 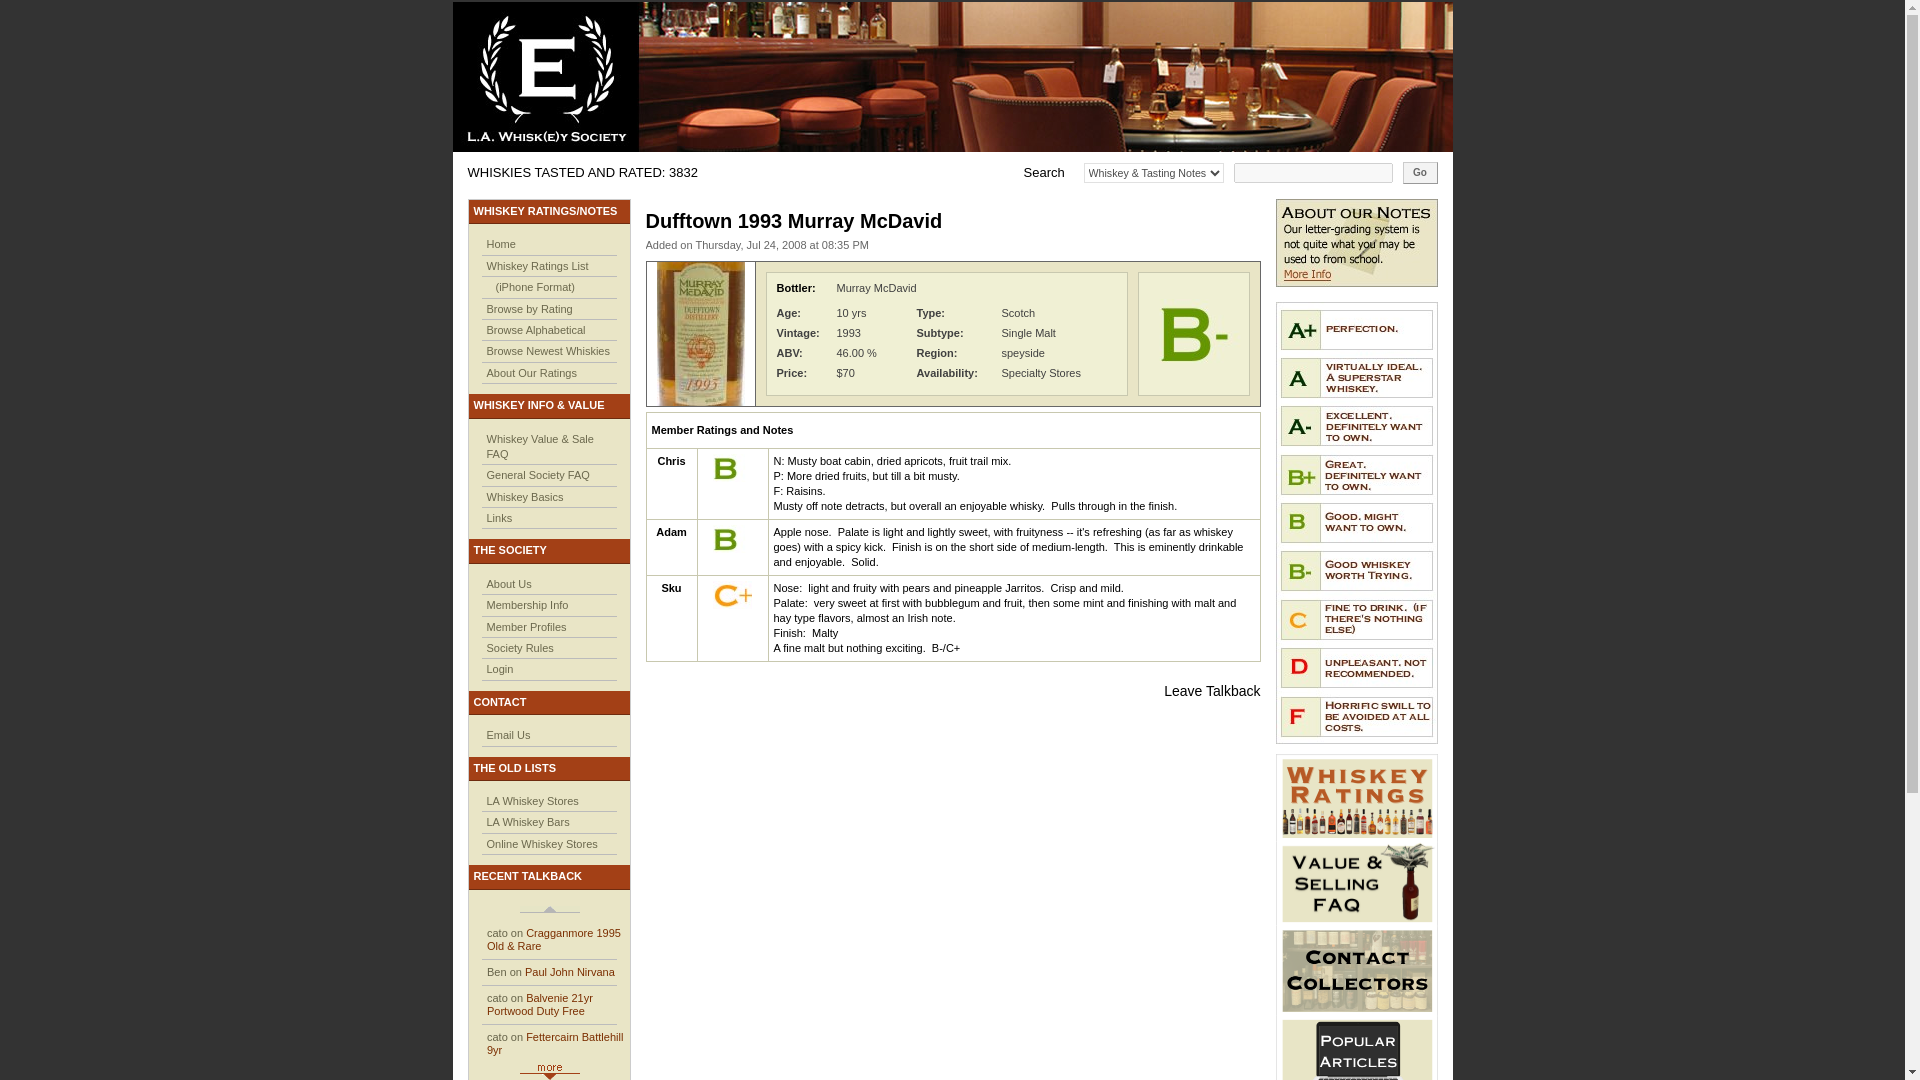 I want to click on Chris, so click(x=670, y=460).